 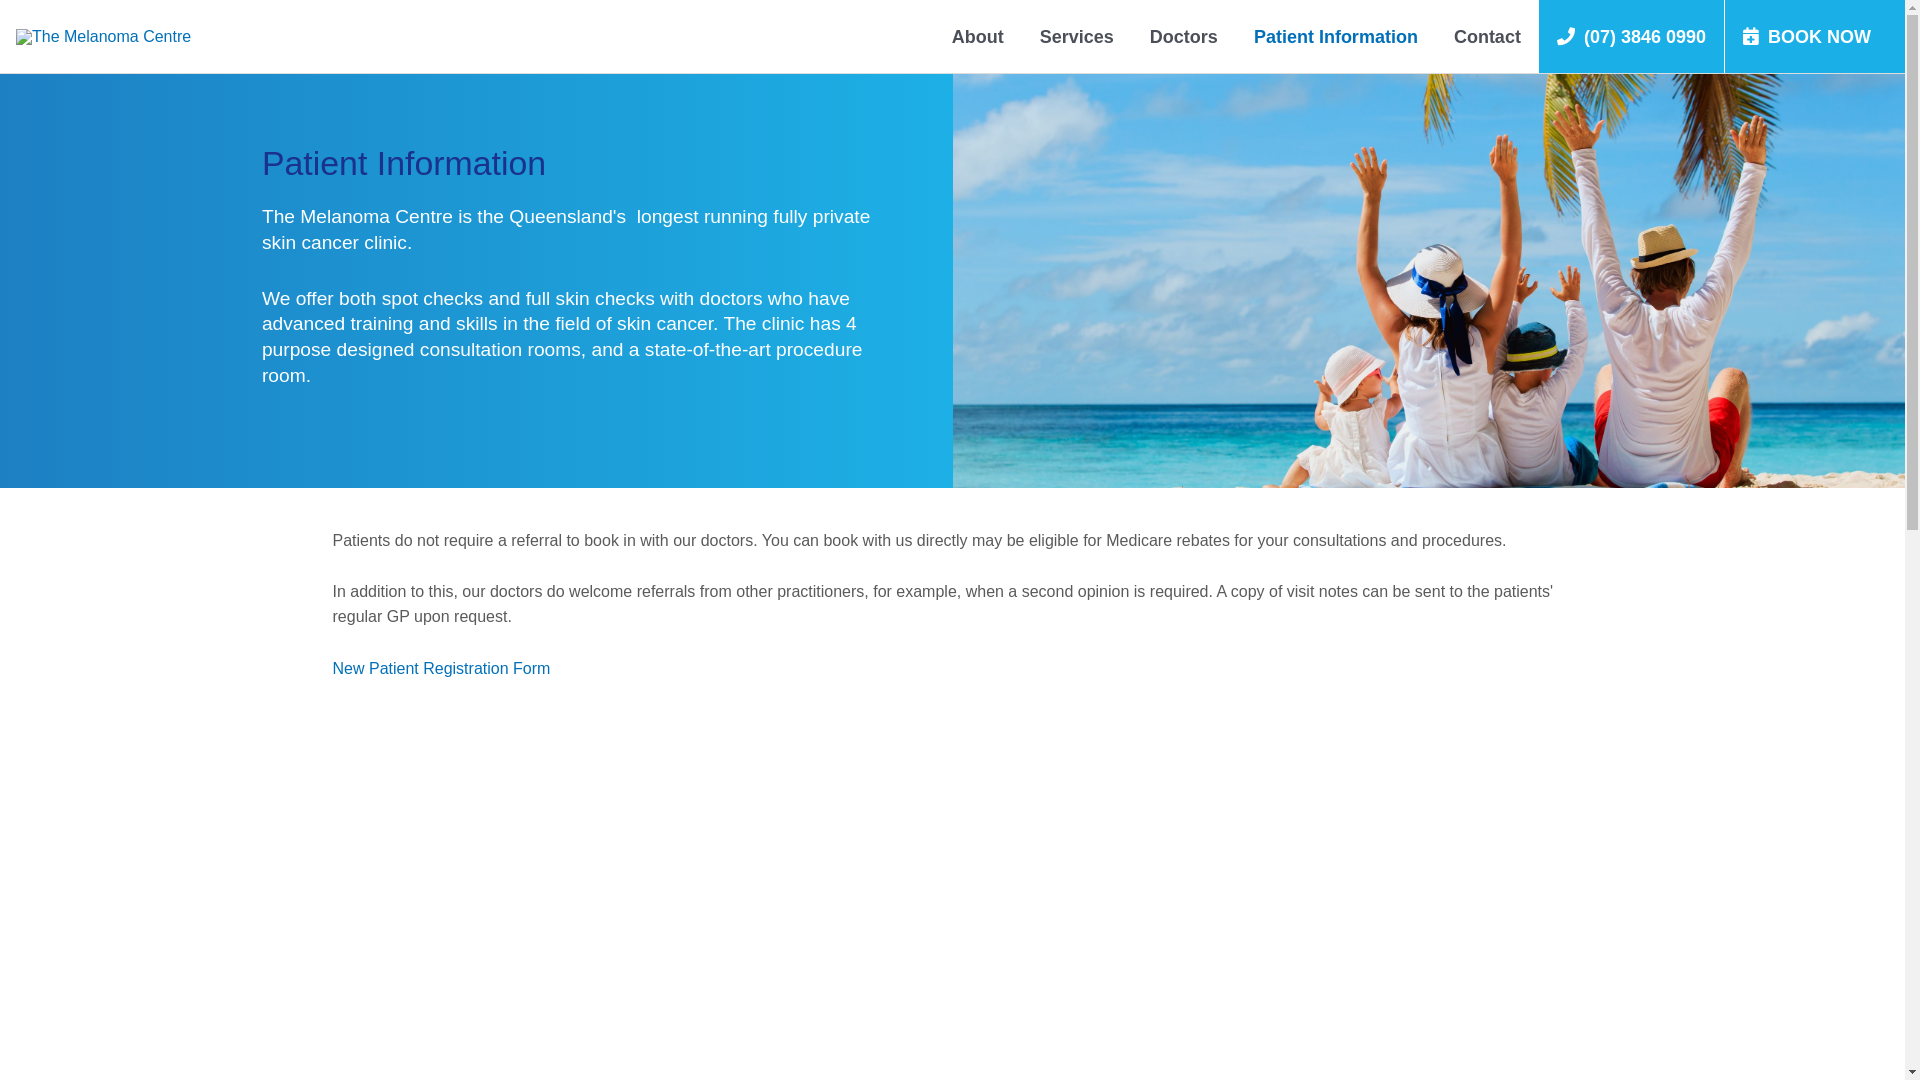 I want to click on (07) 3846 0990, so click(x=1632, y=36).